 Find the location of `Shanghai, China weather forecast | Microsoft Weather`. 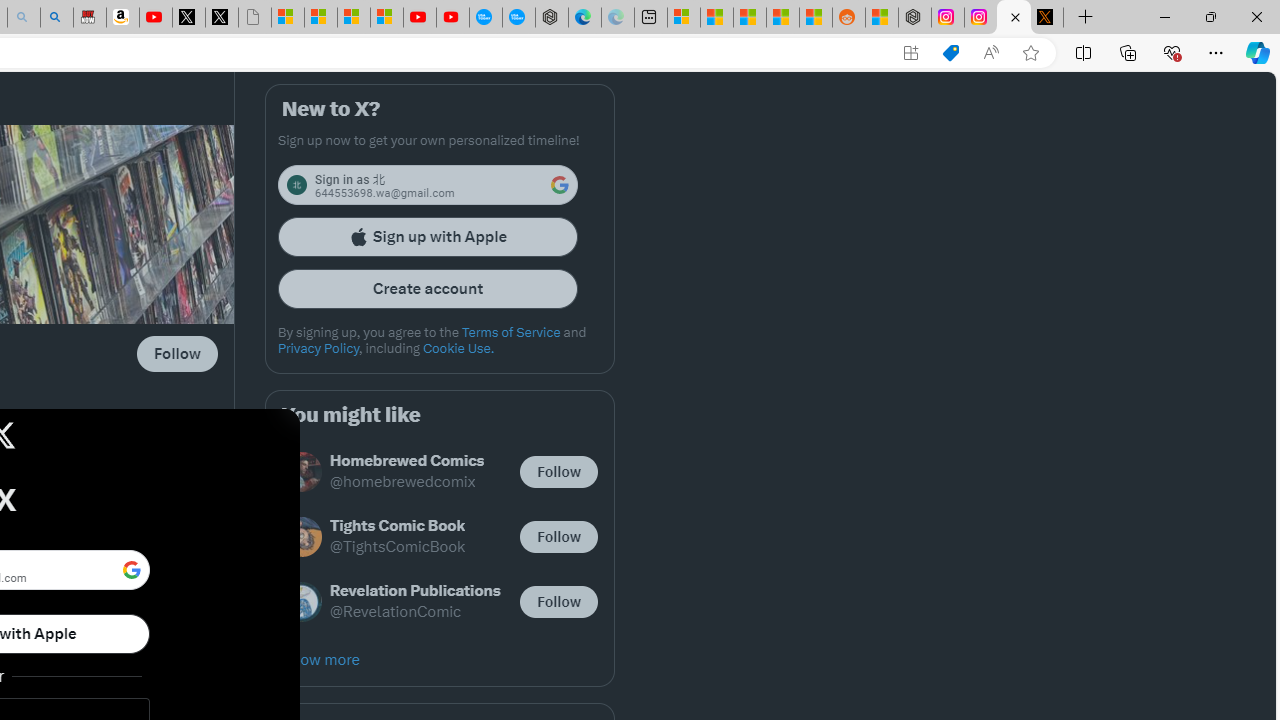

Shanghai, China weather forecast | Microsoft Weather is located at coordinates (717, 18).